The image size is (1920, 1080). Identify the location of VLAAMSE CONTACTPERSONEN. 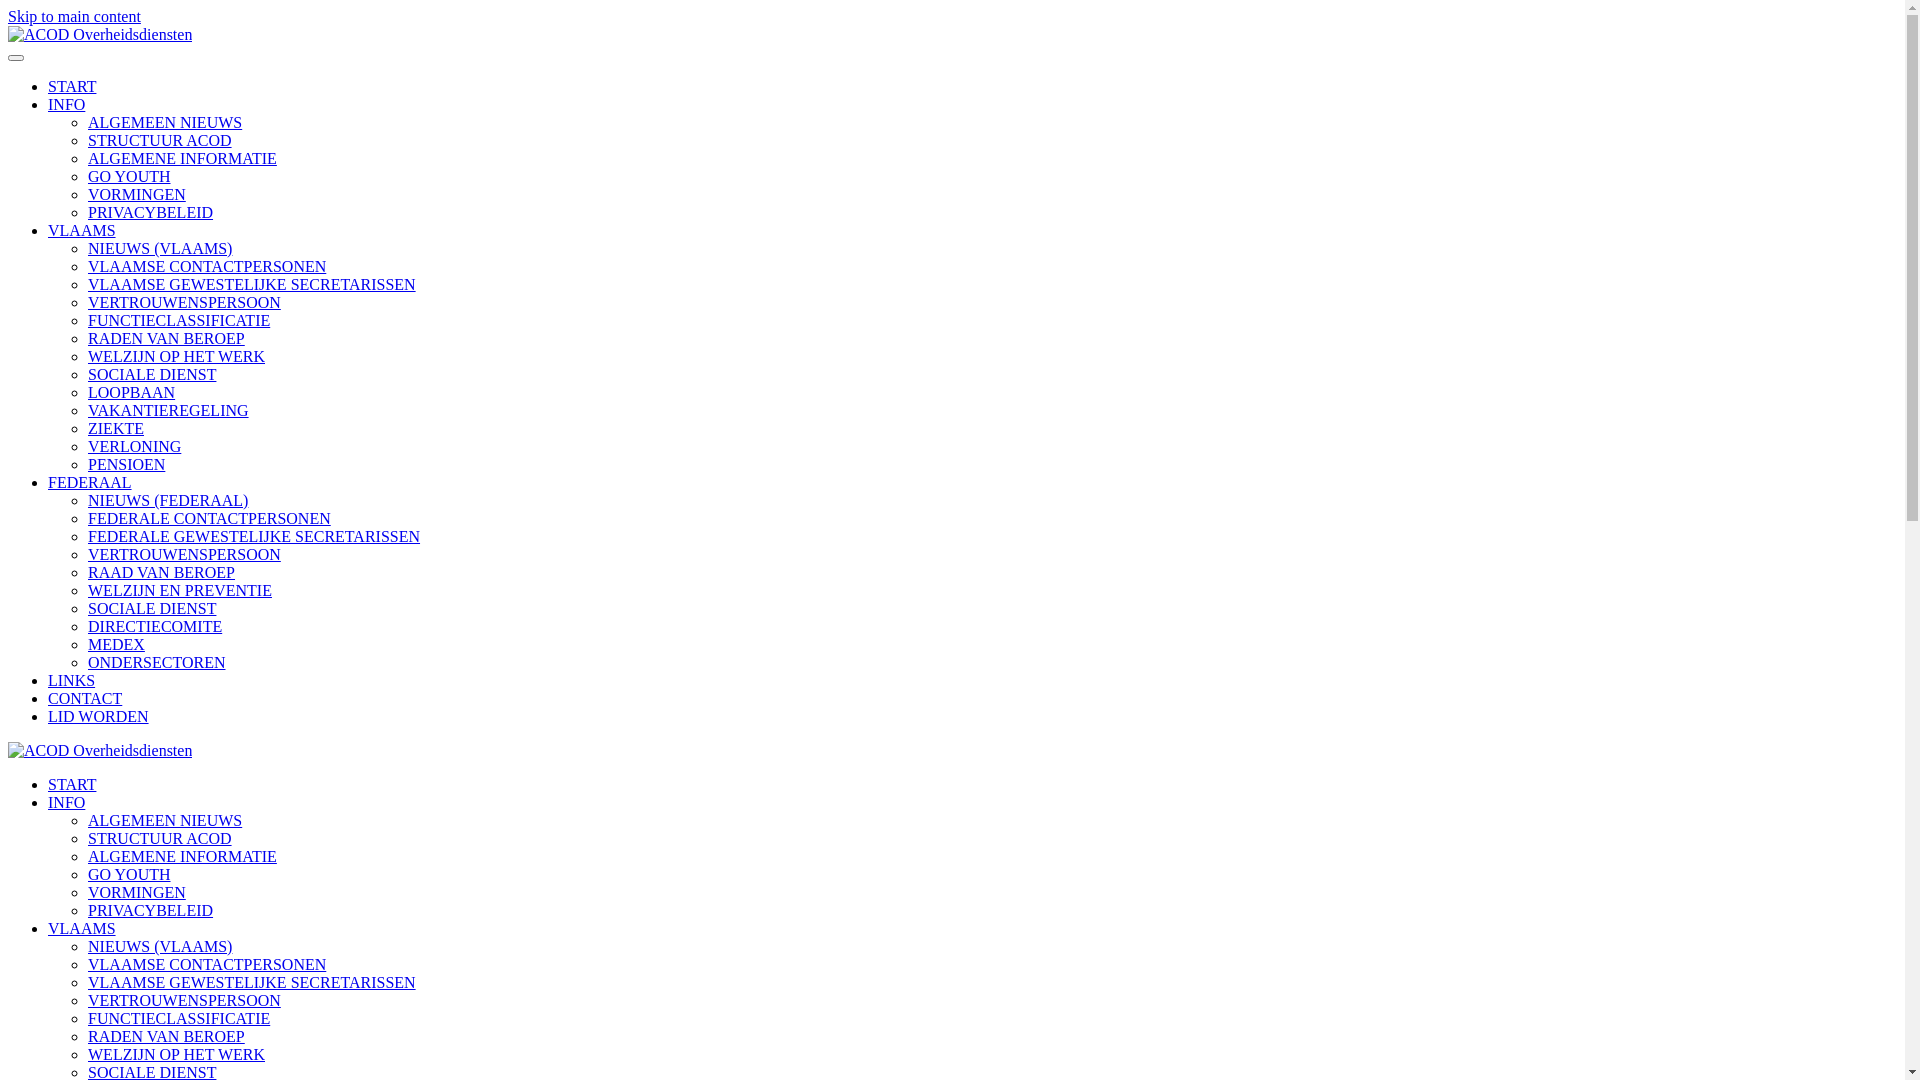
(207, 266).